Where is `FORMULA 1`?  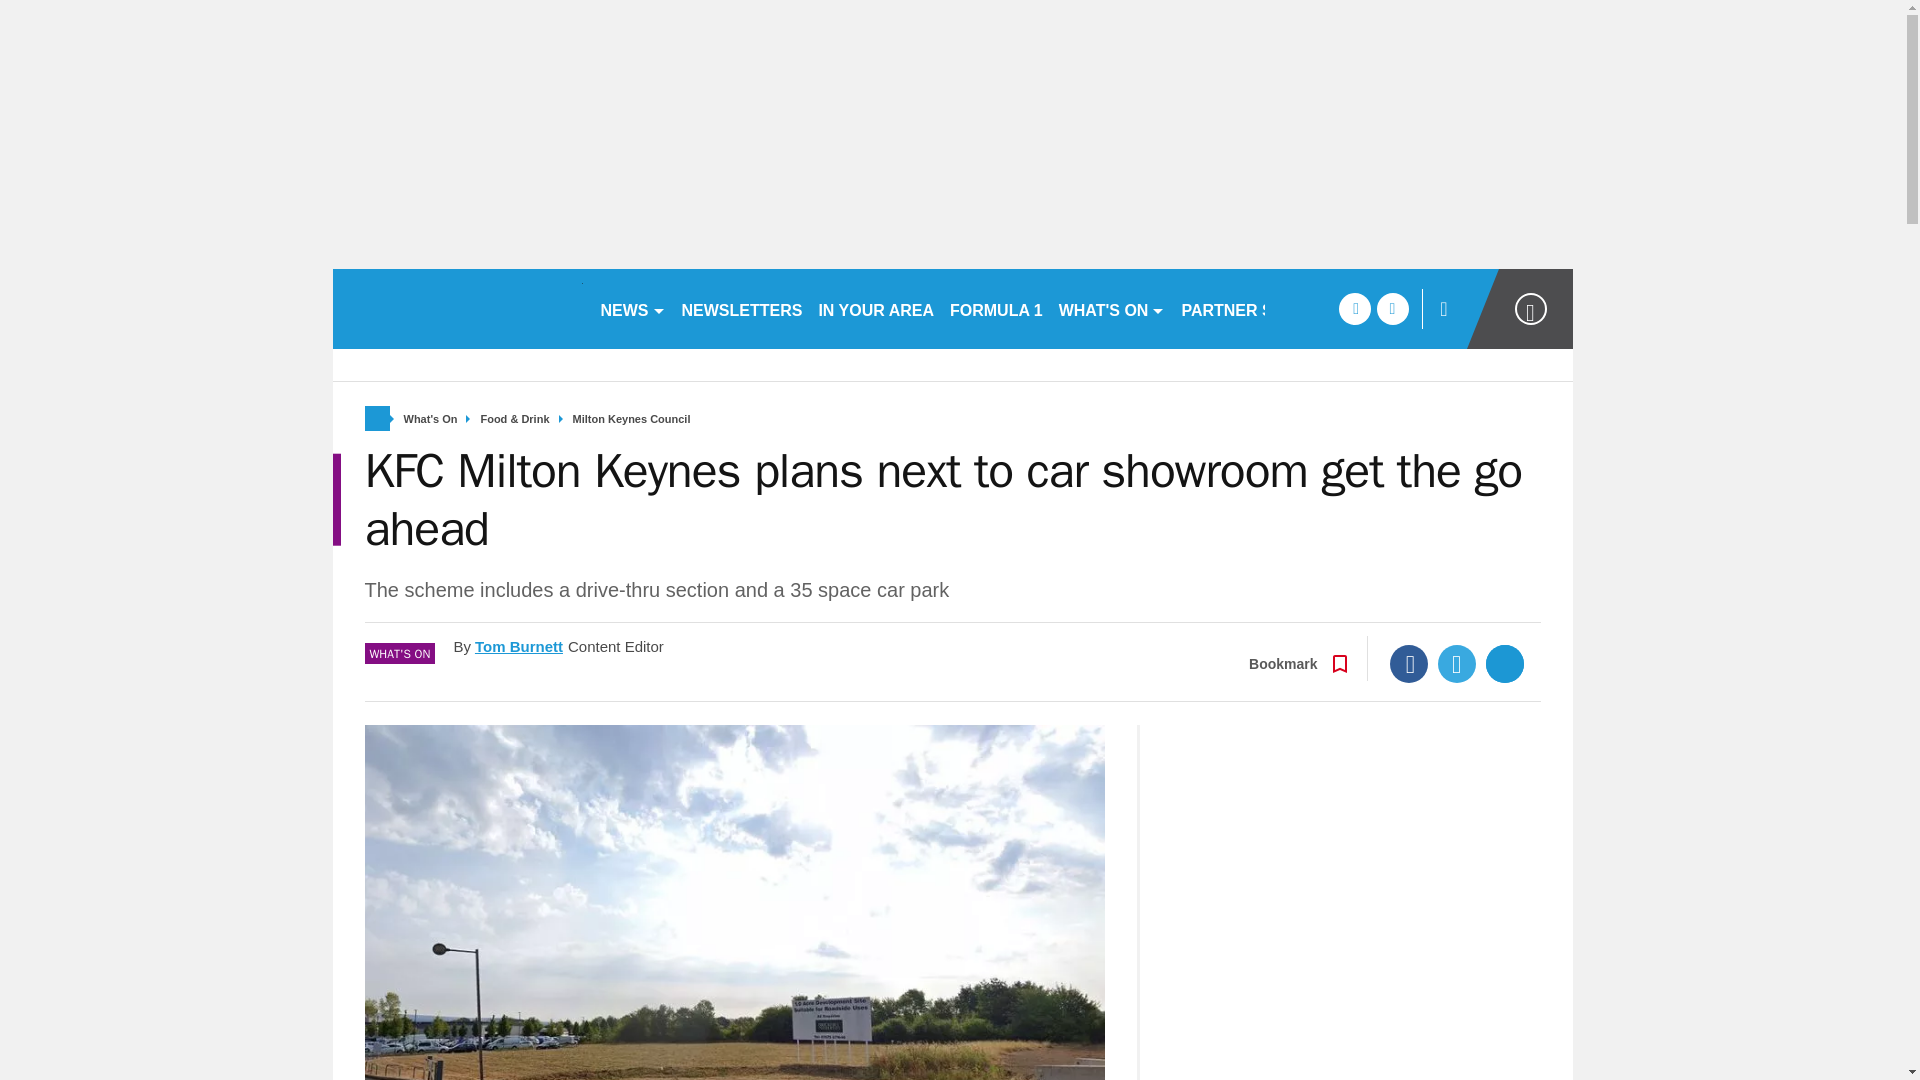
FORMULA 1 is located at coordinates (996, 308).